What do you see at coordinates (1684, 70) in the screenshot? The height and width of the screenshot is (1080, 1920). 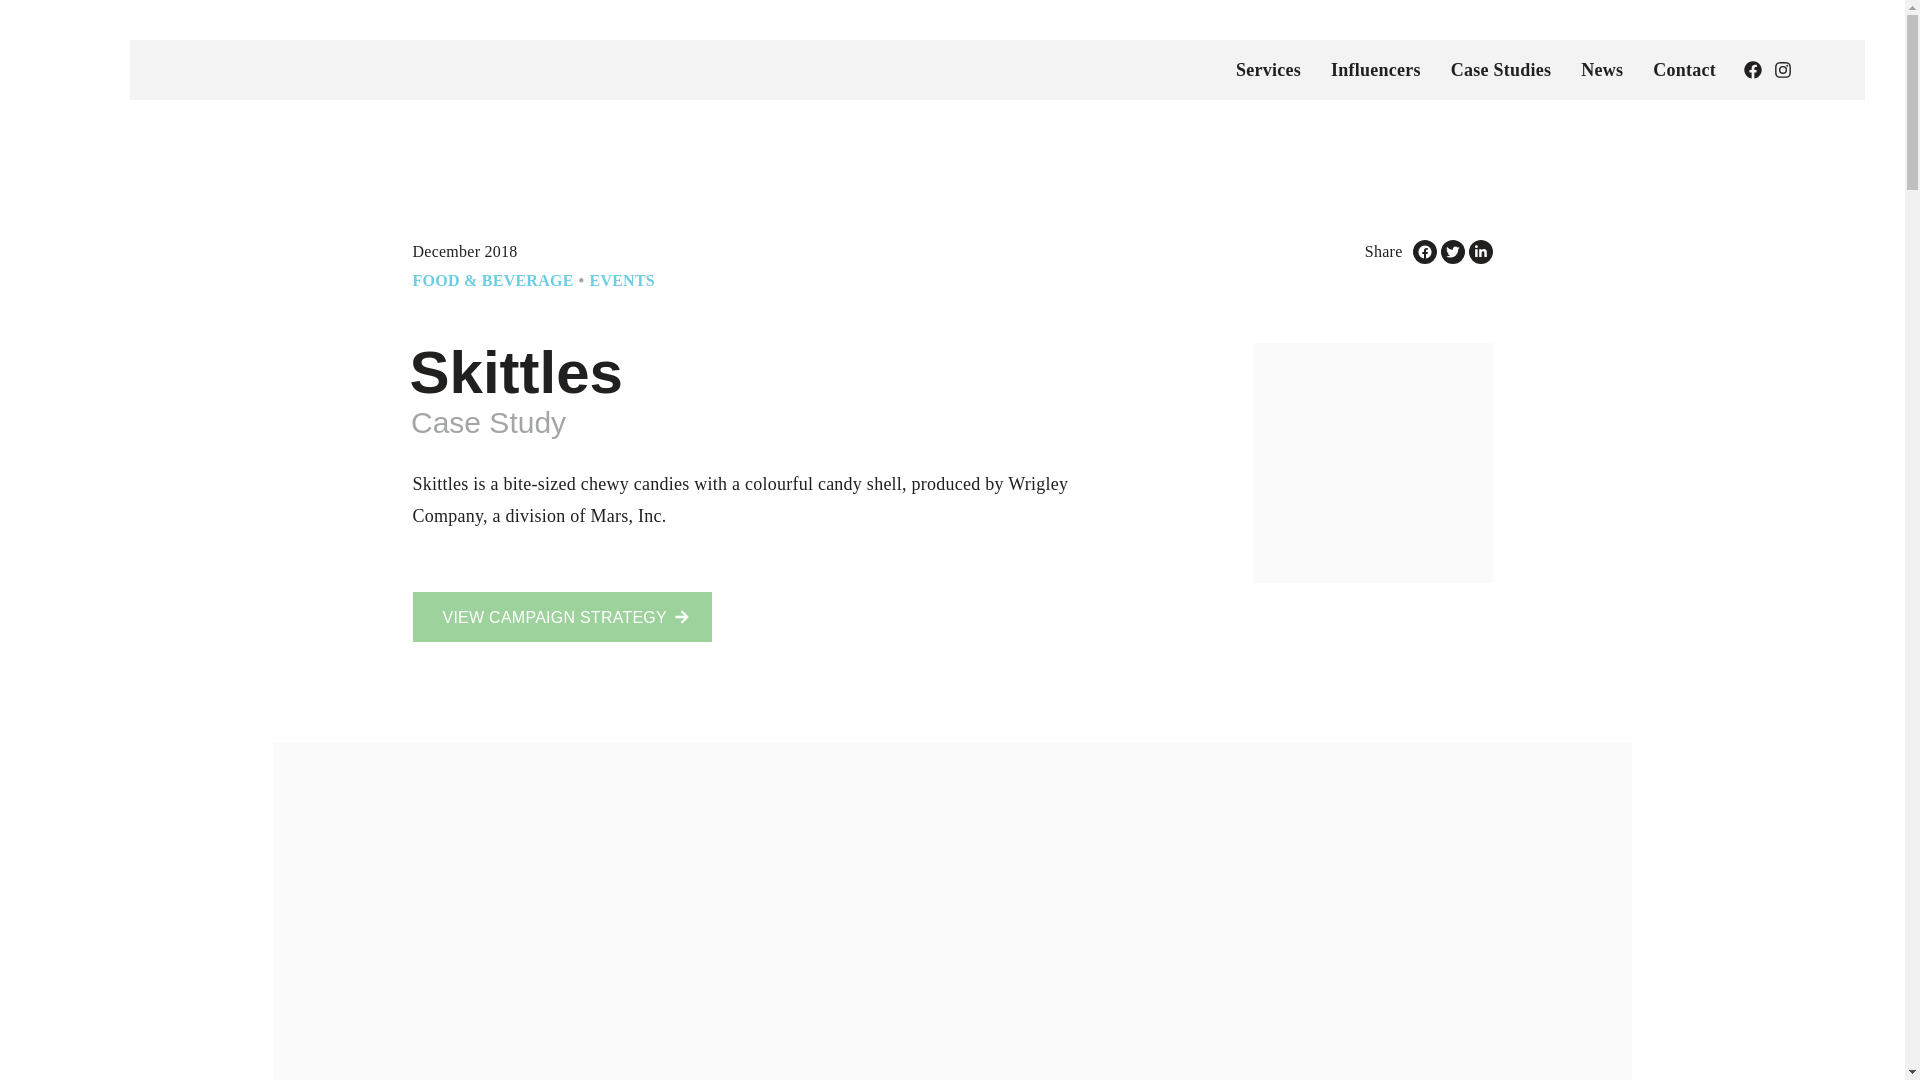 I see `Contact` at bounding box center [1684, 70].